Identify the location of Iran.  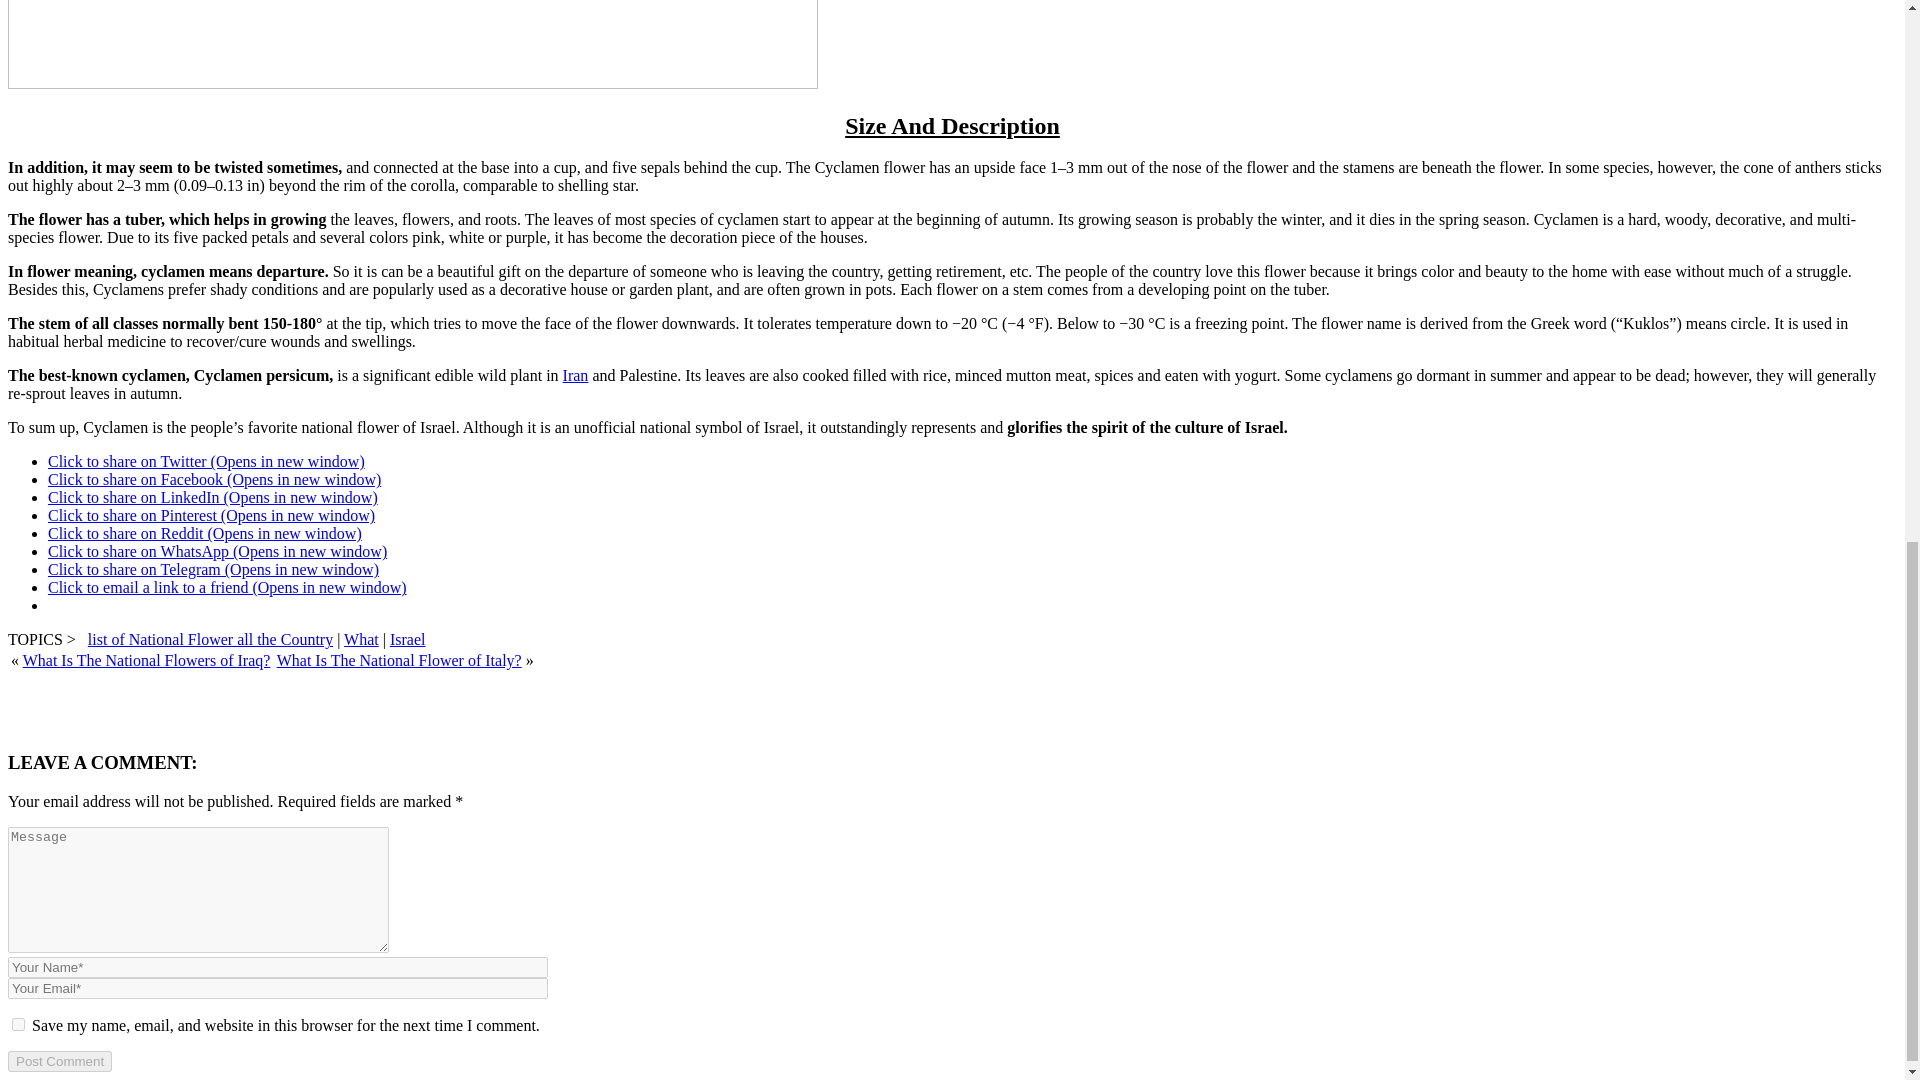
(576, 376).